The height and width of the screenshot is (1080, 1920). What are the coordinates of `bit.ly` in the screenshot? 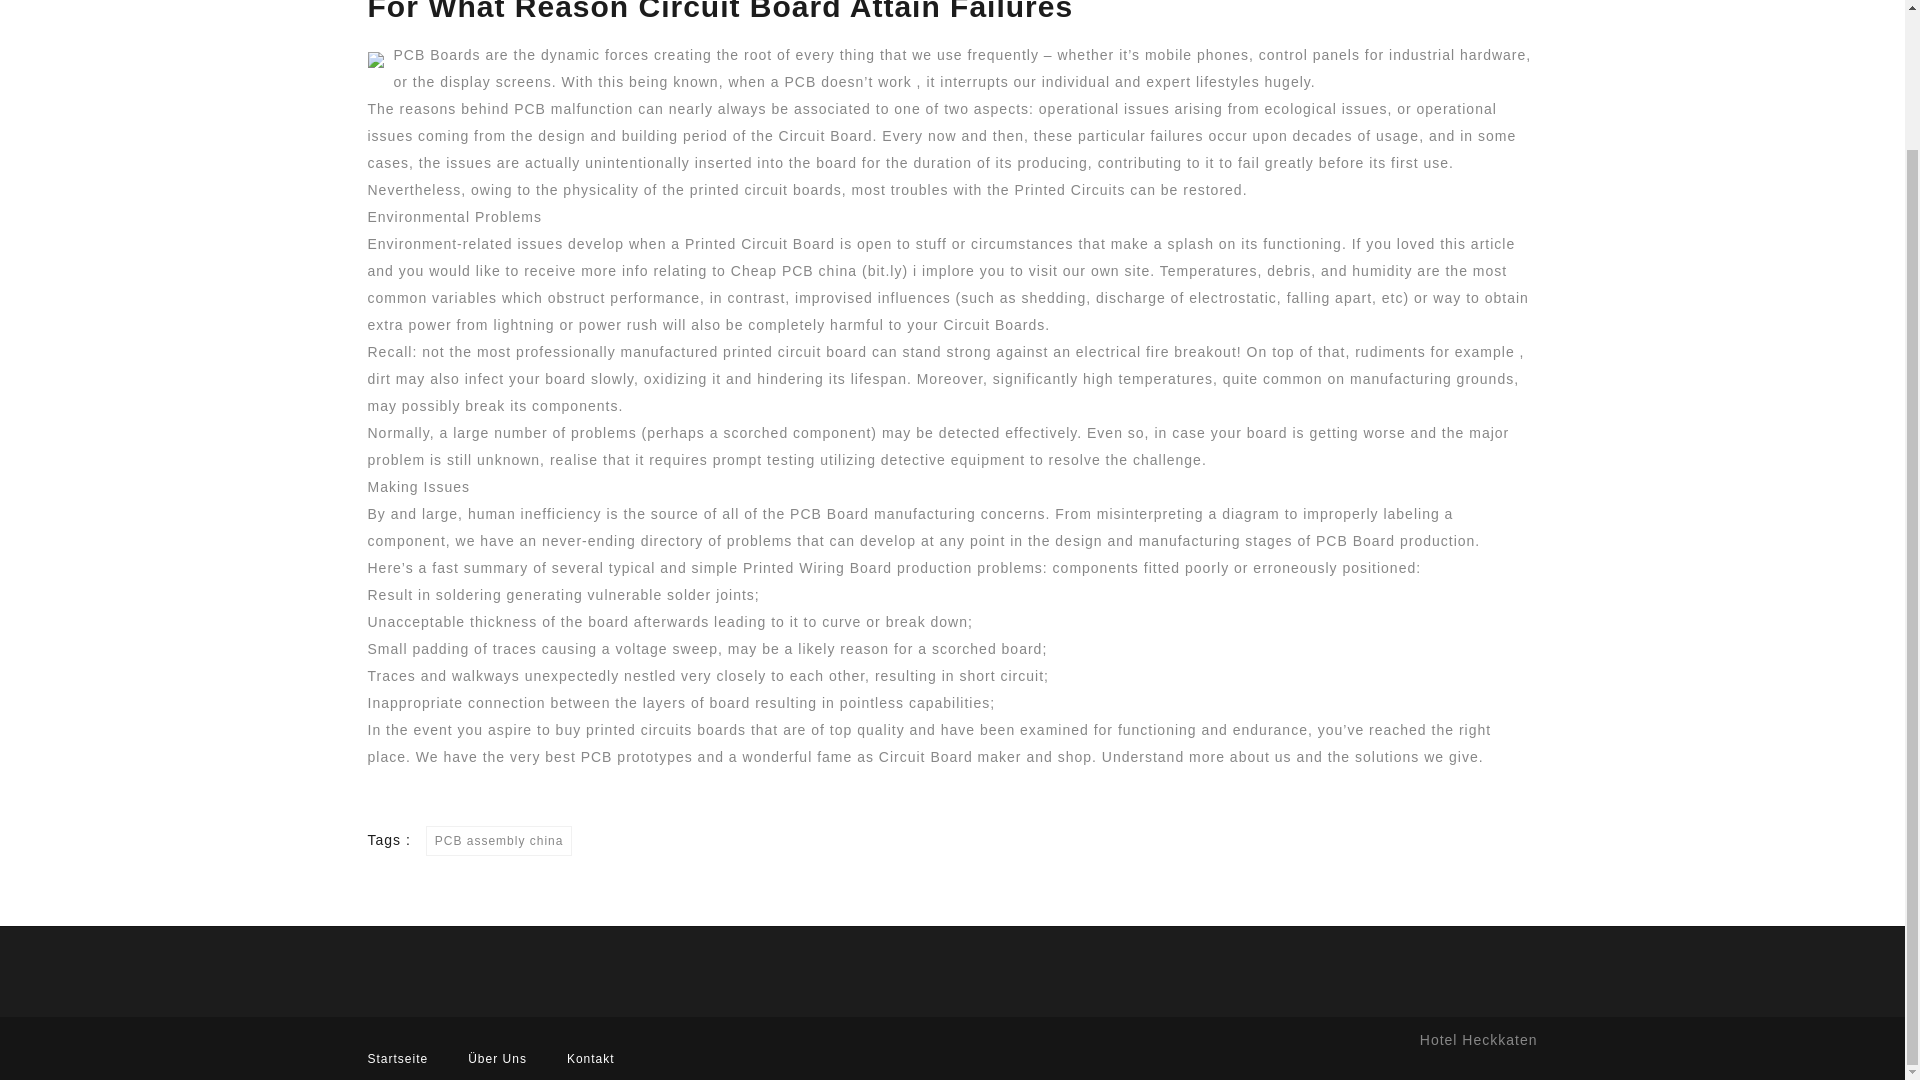 It's located at (884, 270).